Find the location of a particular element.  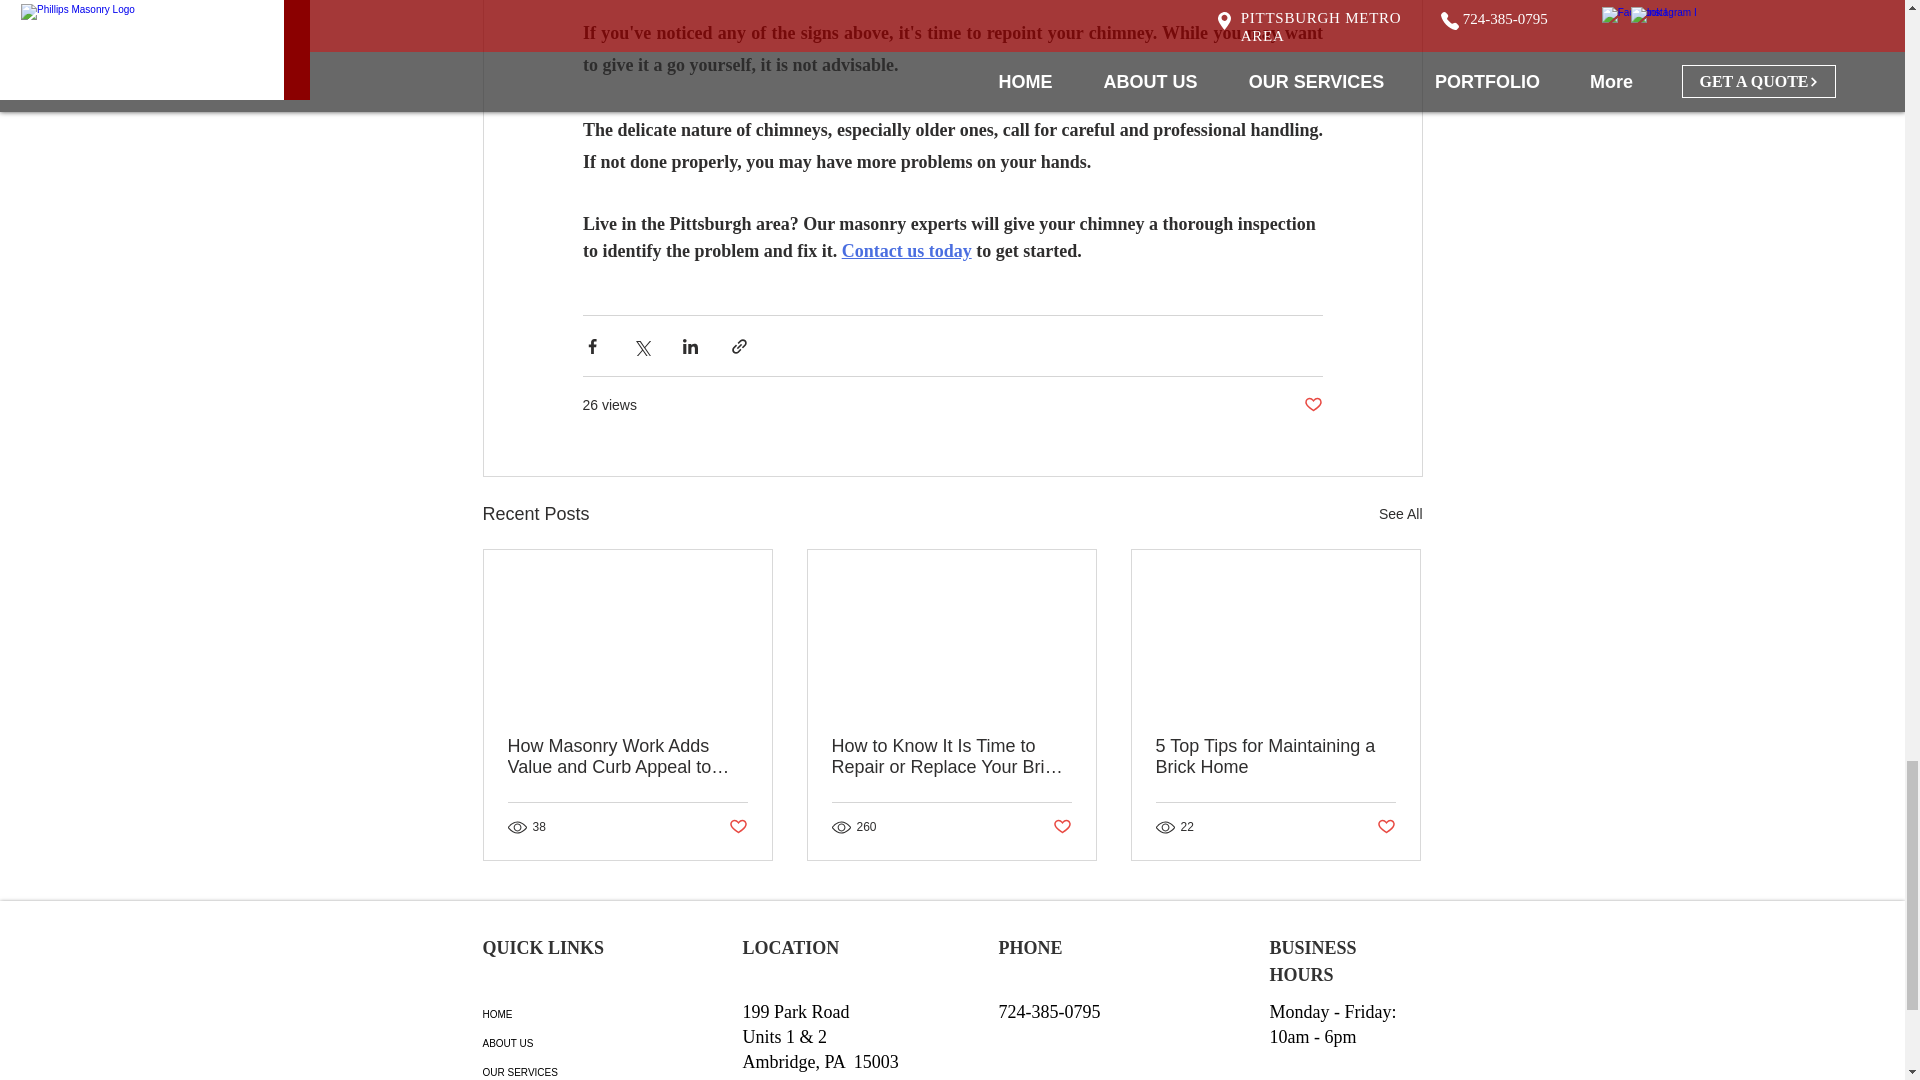

Post not marked as liked is located at coordinates (1312, 405).